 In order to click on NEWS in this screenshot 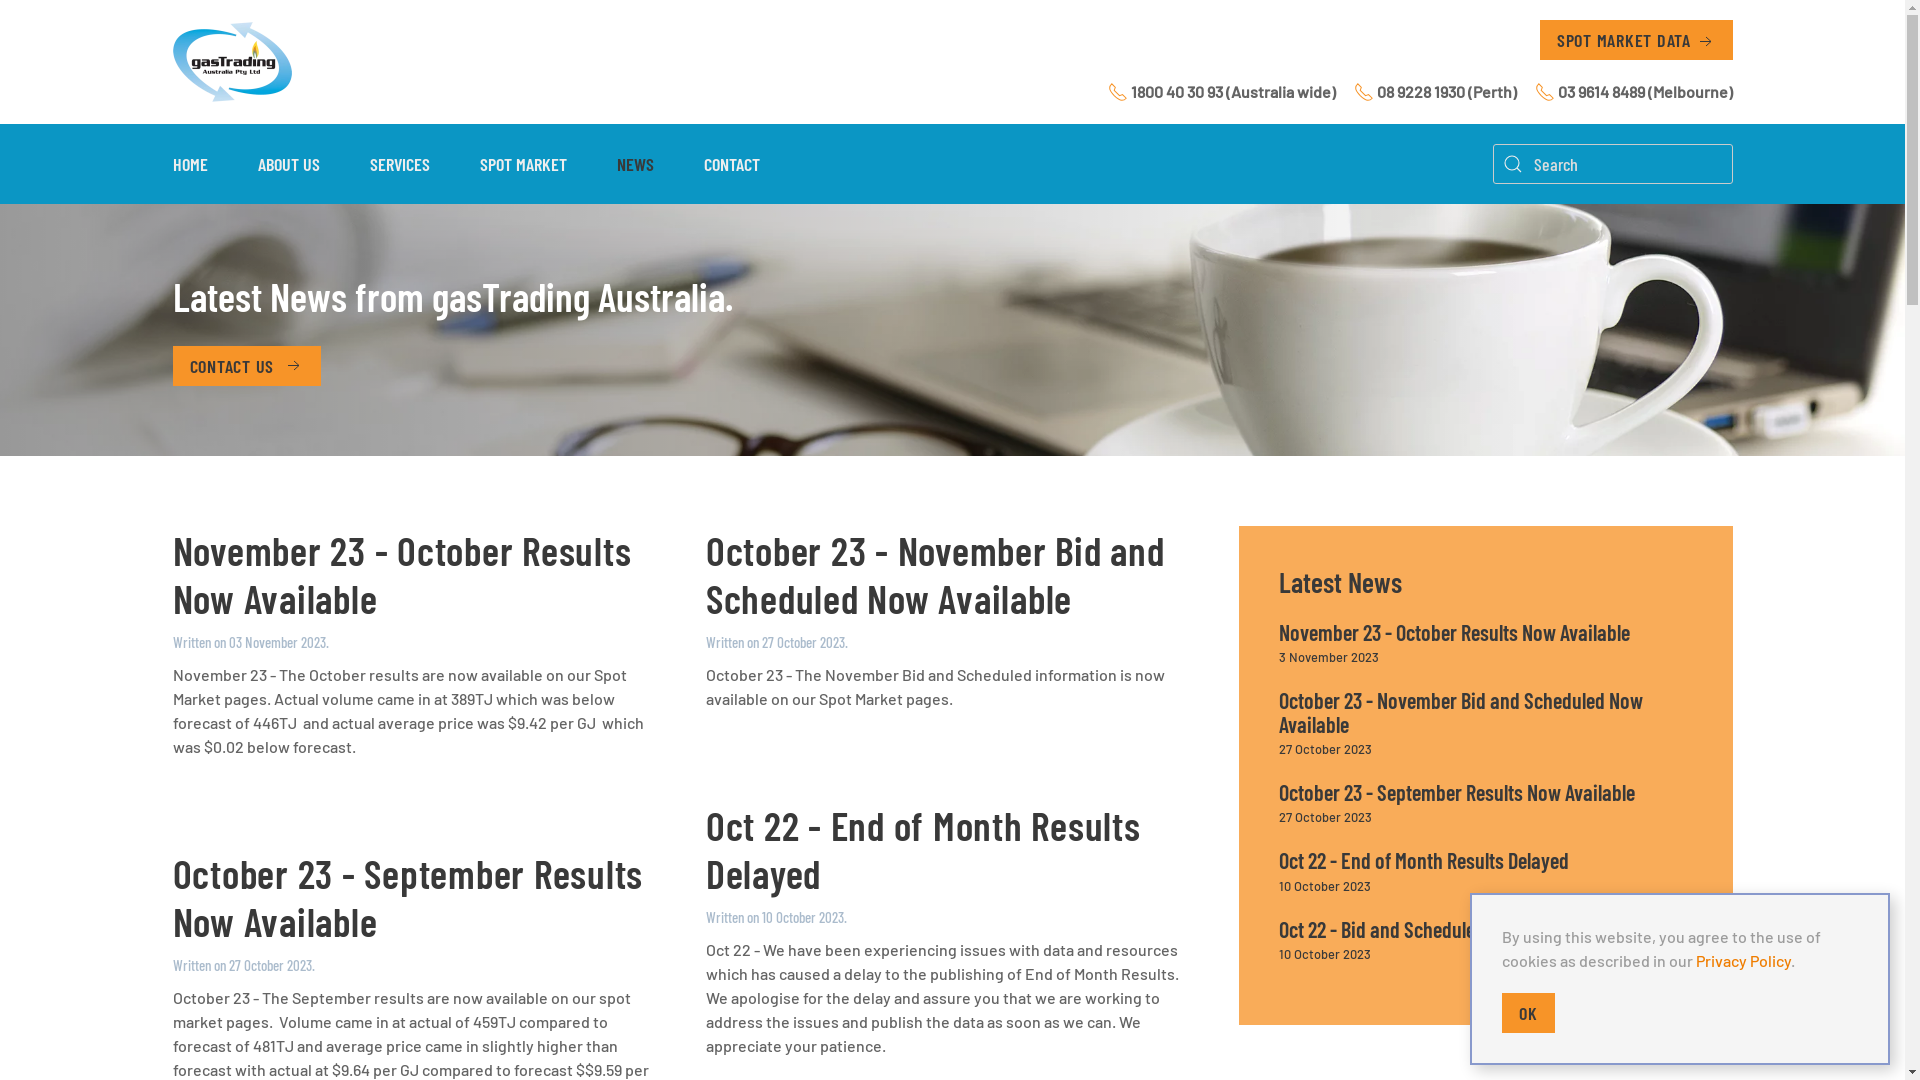, I will do `click(636, 164)`.